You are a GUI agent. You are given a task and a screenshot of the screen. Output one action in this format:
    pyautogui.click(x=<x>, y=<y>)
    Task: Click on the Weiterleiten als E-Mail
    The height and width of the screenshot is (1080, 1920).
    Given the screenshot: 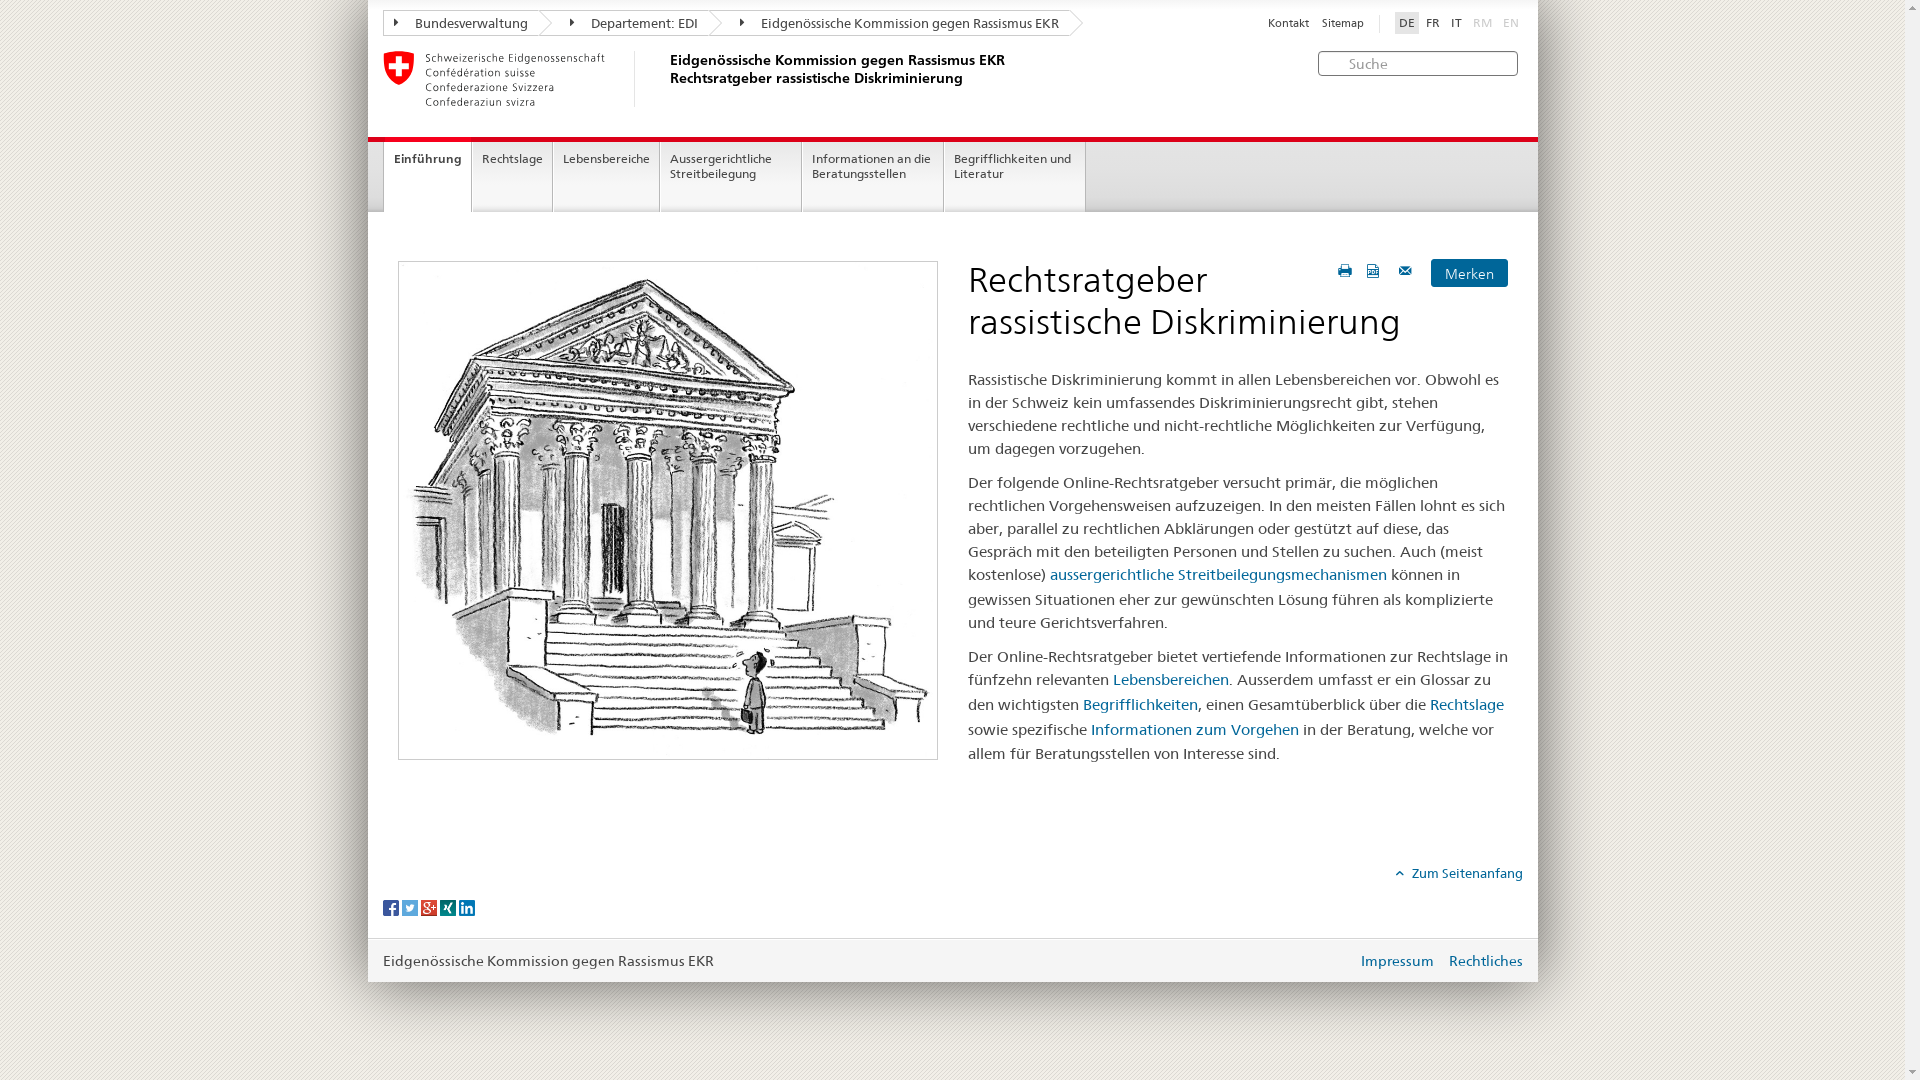 What is the action you would take?
    pyautogui.click(x=1408, y=270)
    